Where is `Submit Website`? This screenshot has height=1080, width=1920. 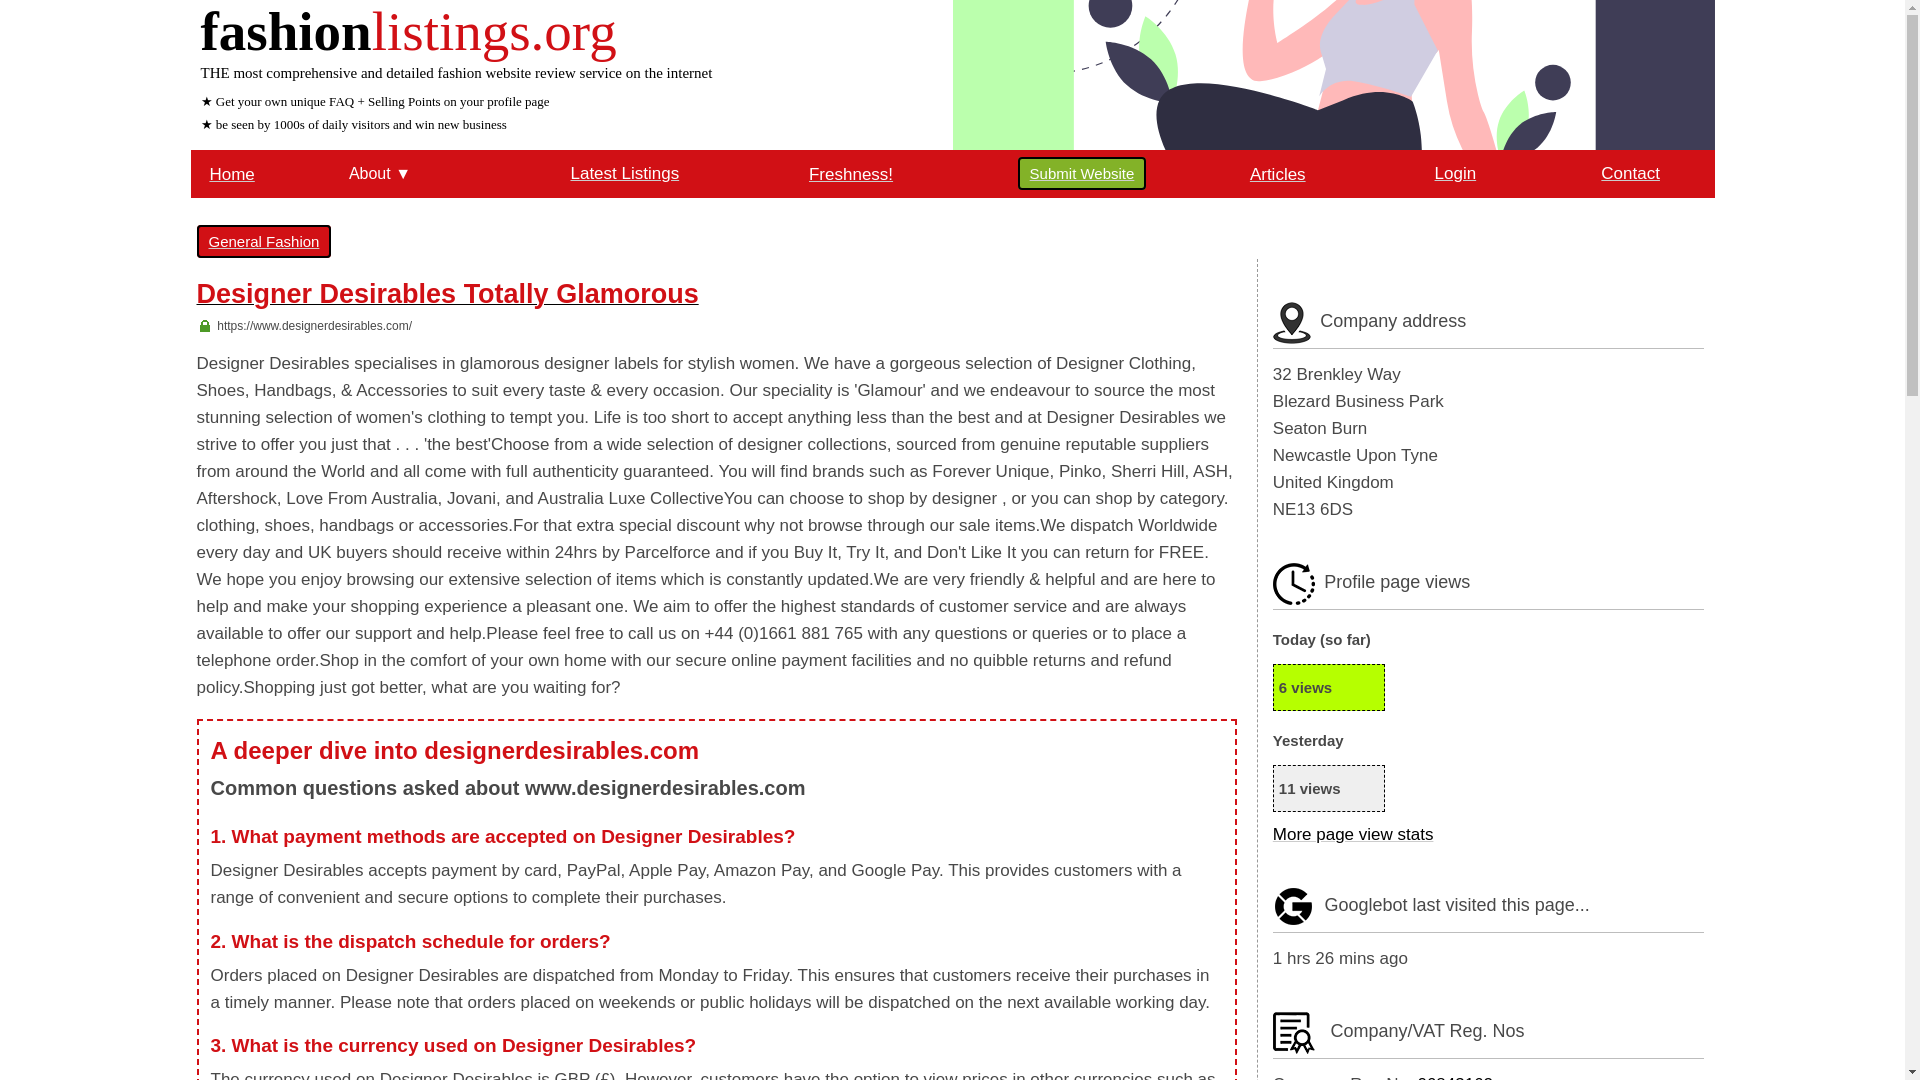
Submit Website is located at coordinates (1082, 173).